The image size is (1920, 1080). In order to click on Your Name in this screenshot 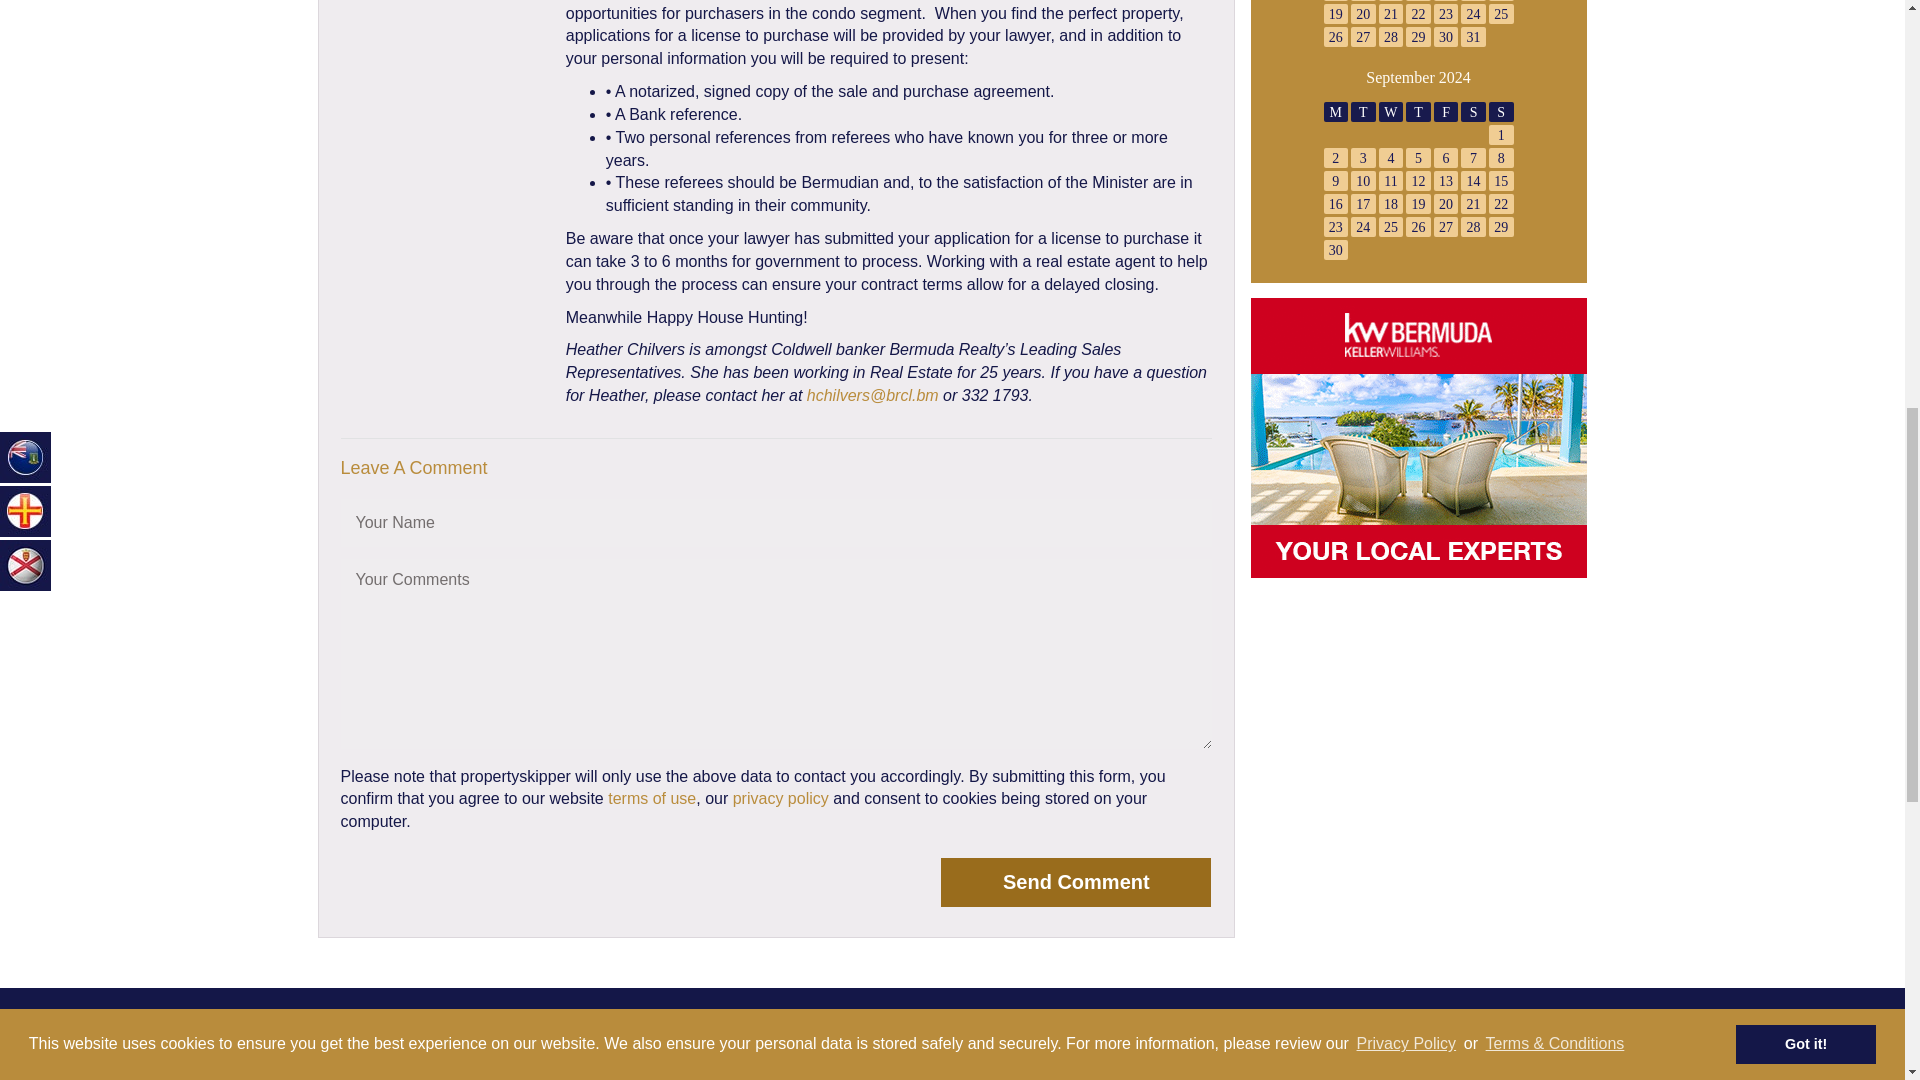, I will do `click(775, 522)`.